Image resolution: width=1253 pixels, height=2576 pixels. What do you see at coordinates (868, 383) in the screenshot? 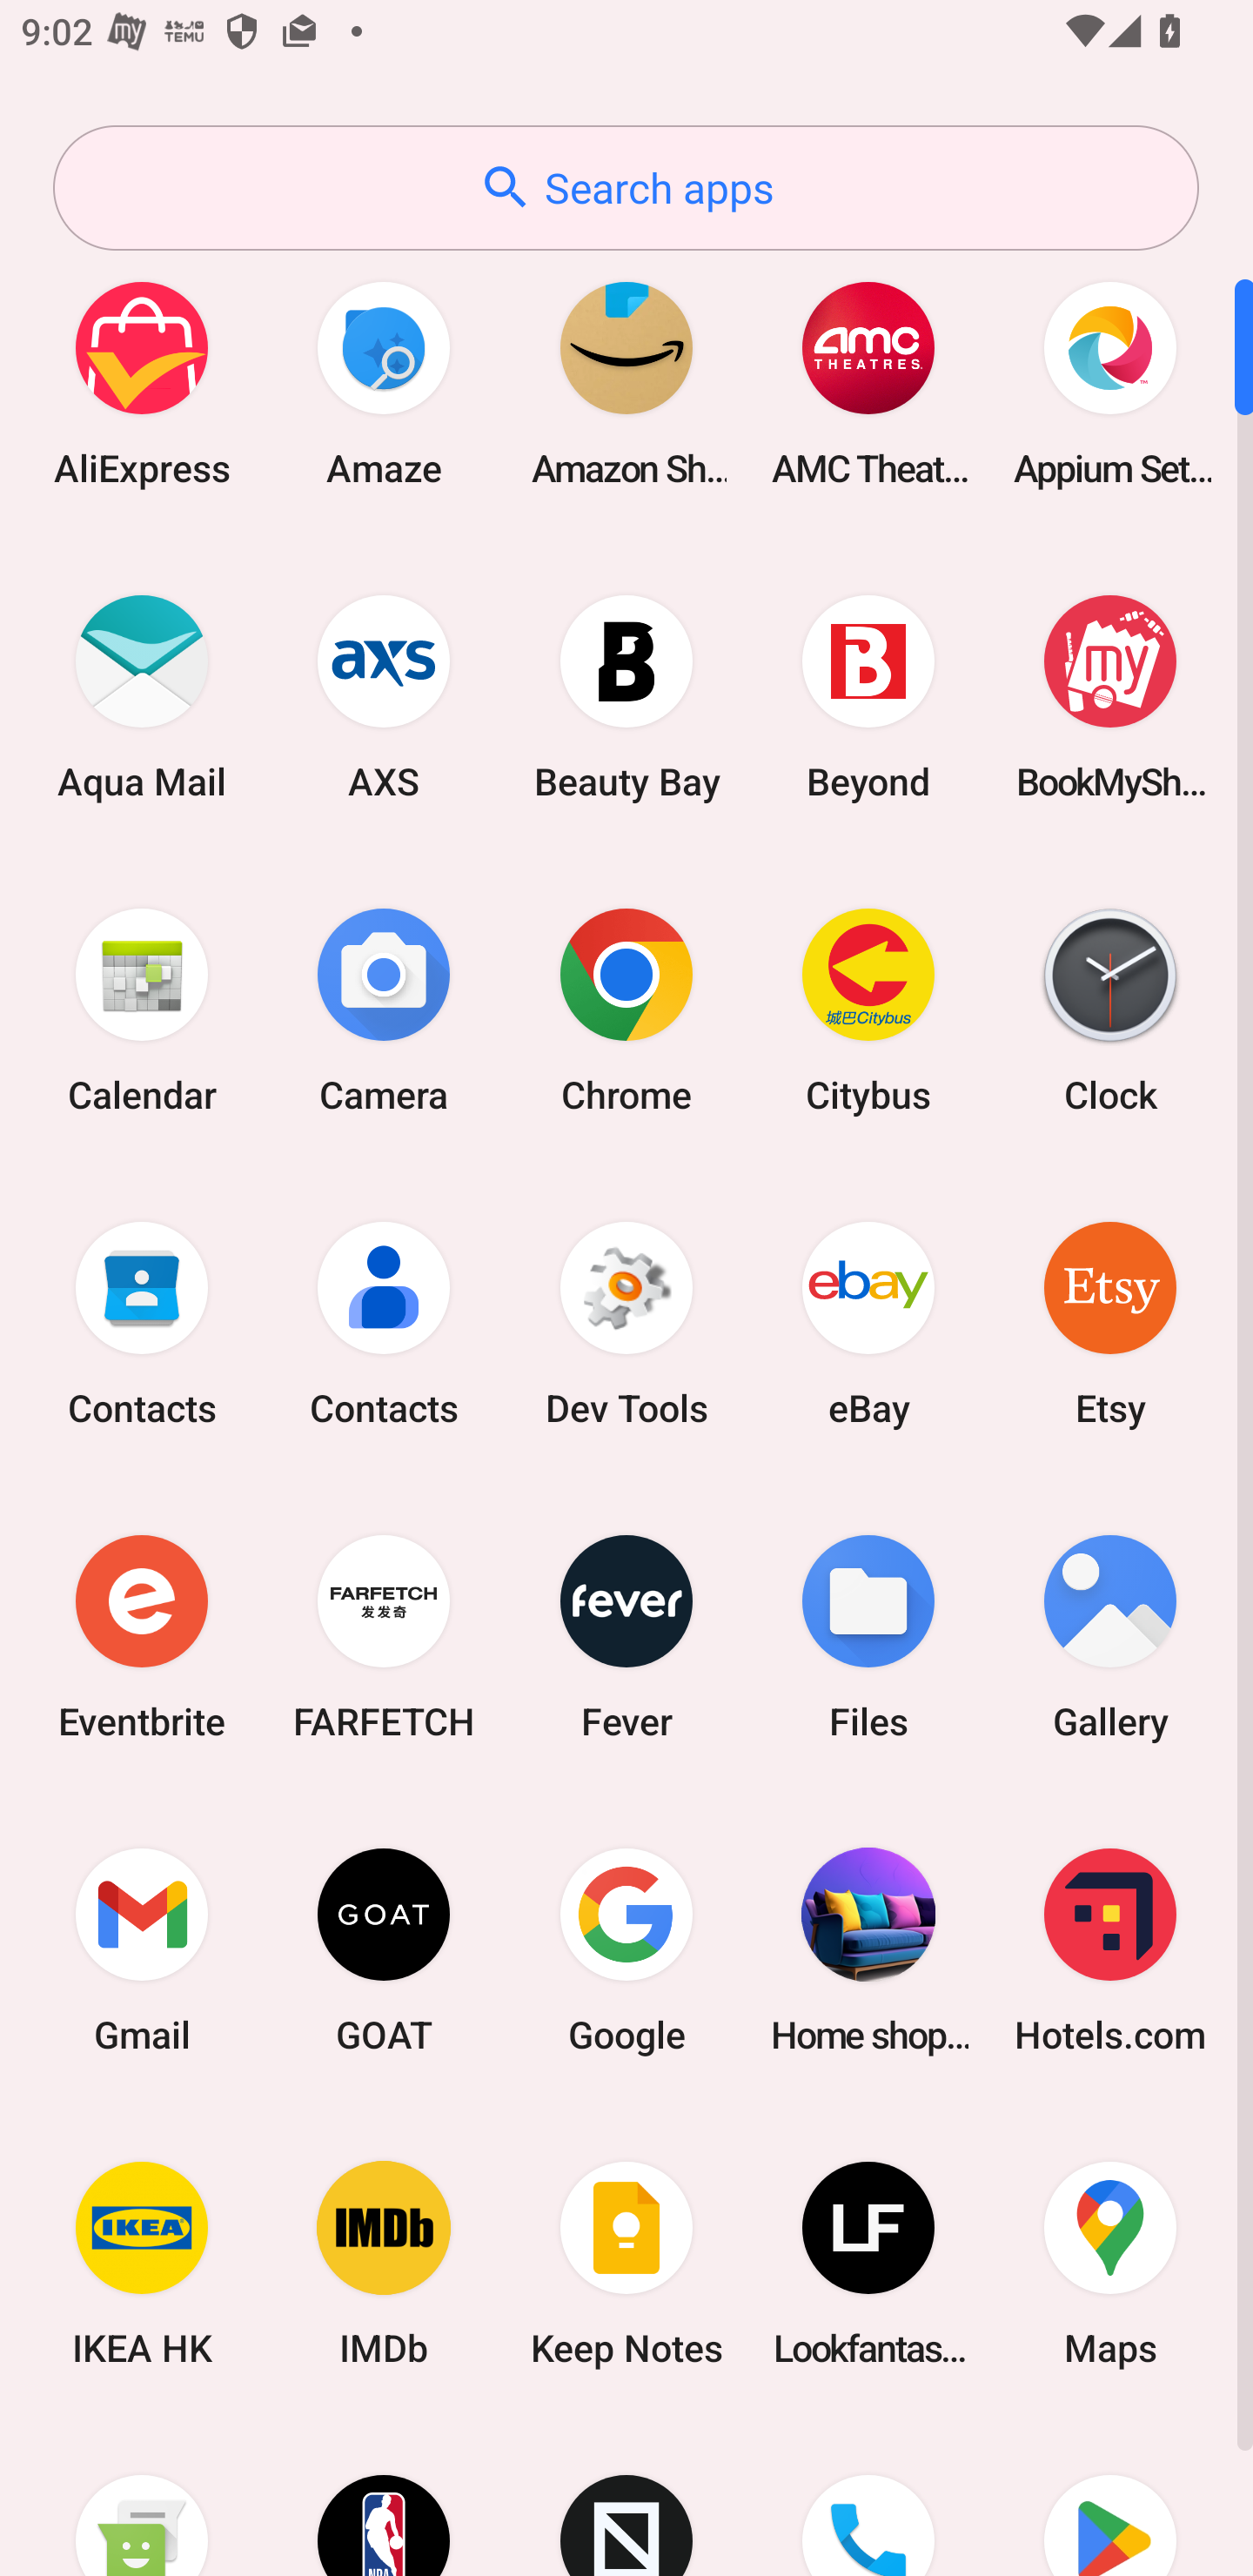
I see `AMC Theatres` at bounding box center [868, 383].